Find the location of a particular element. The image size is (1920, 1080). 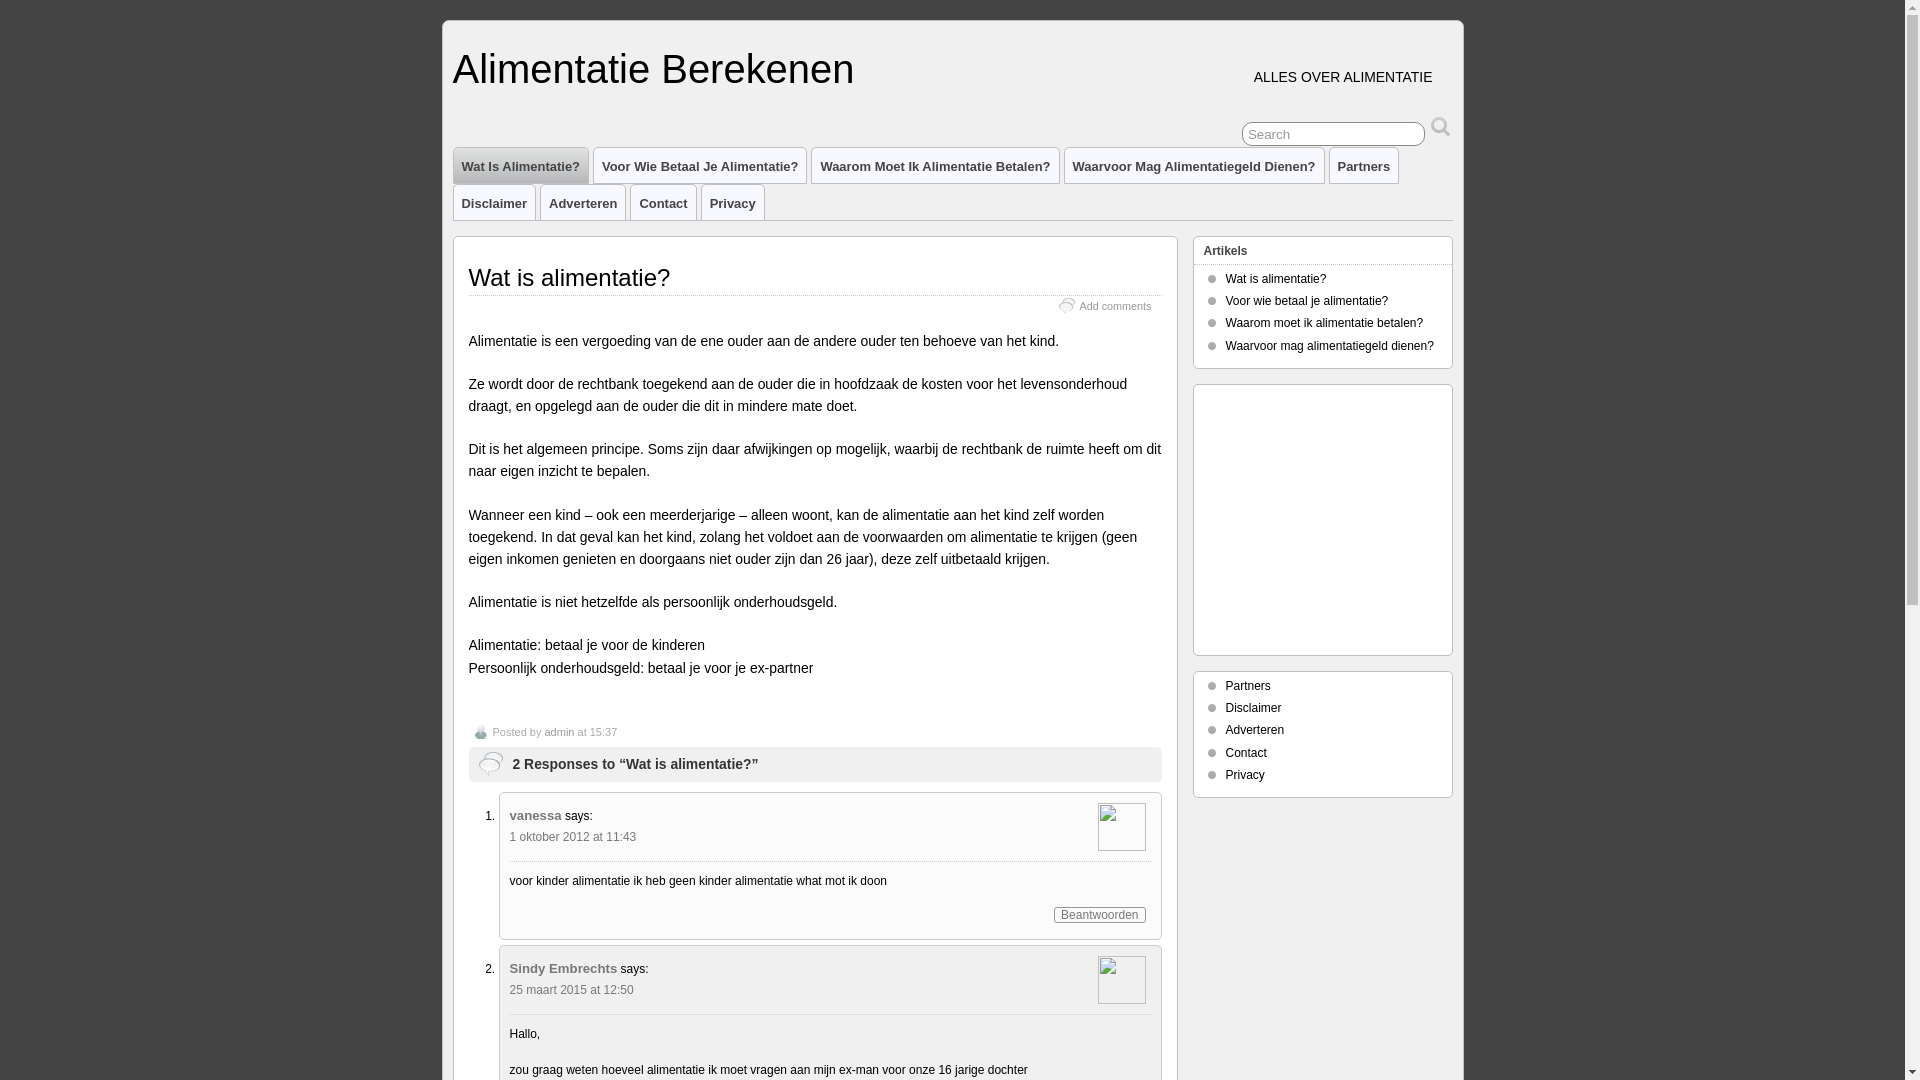

Partners is located at coordinates (1248, 686).